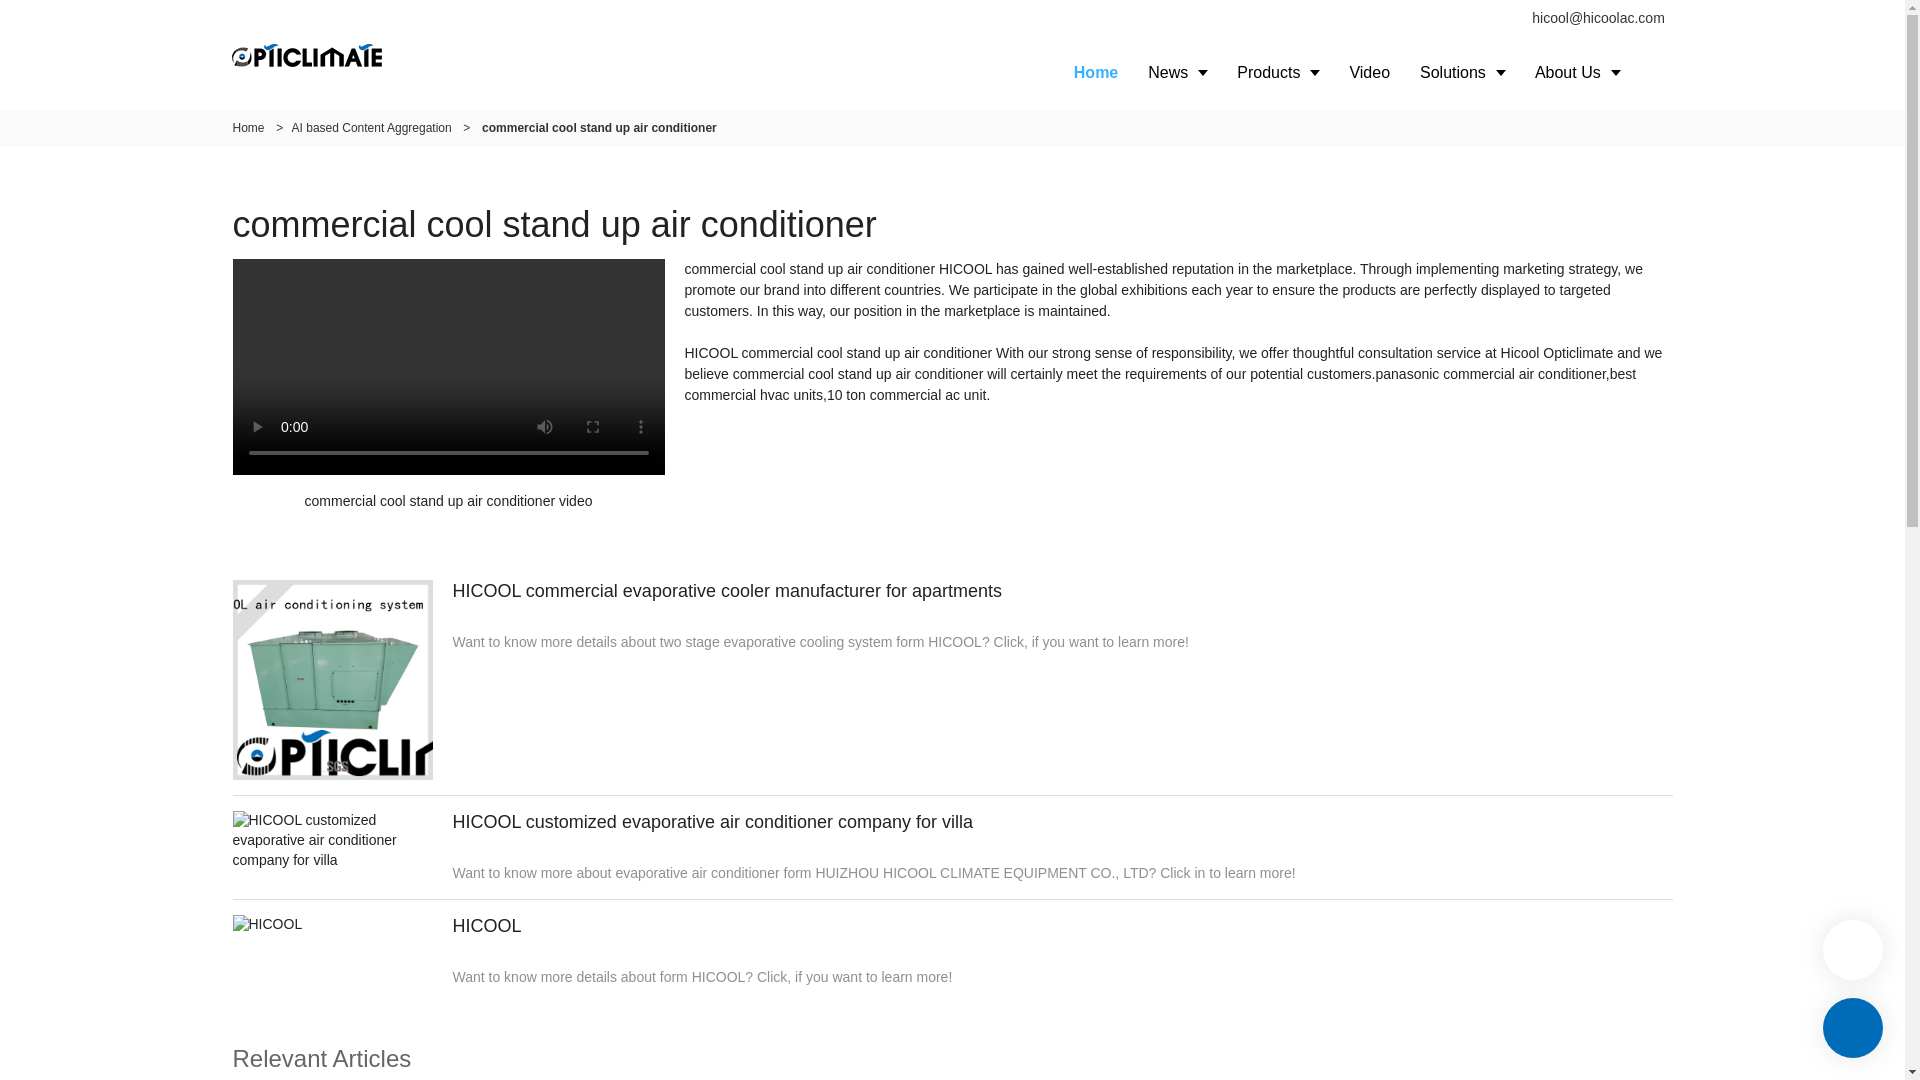 The height and width of the screenshot is (1080, 1920). What do you see at coordinates (1096, 72) in the screenshot?
I see `Home` at bounding box center [1096, 72].